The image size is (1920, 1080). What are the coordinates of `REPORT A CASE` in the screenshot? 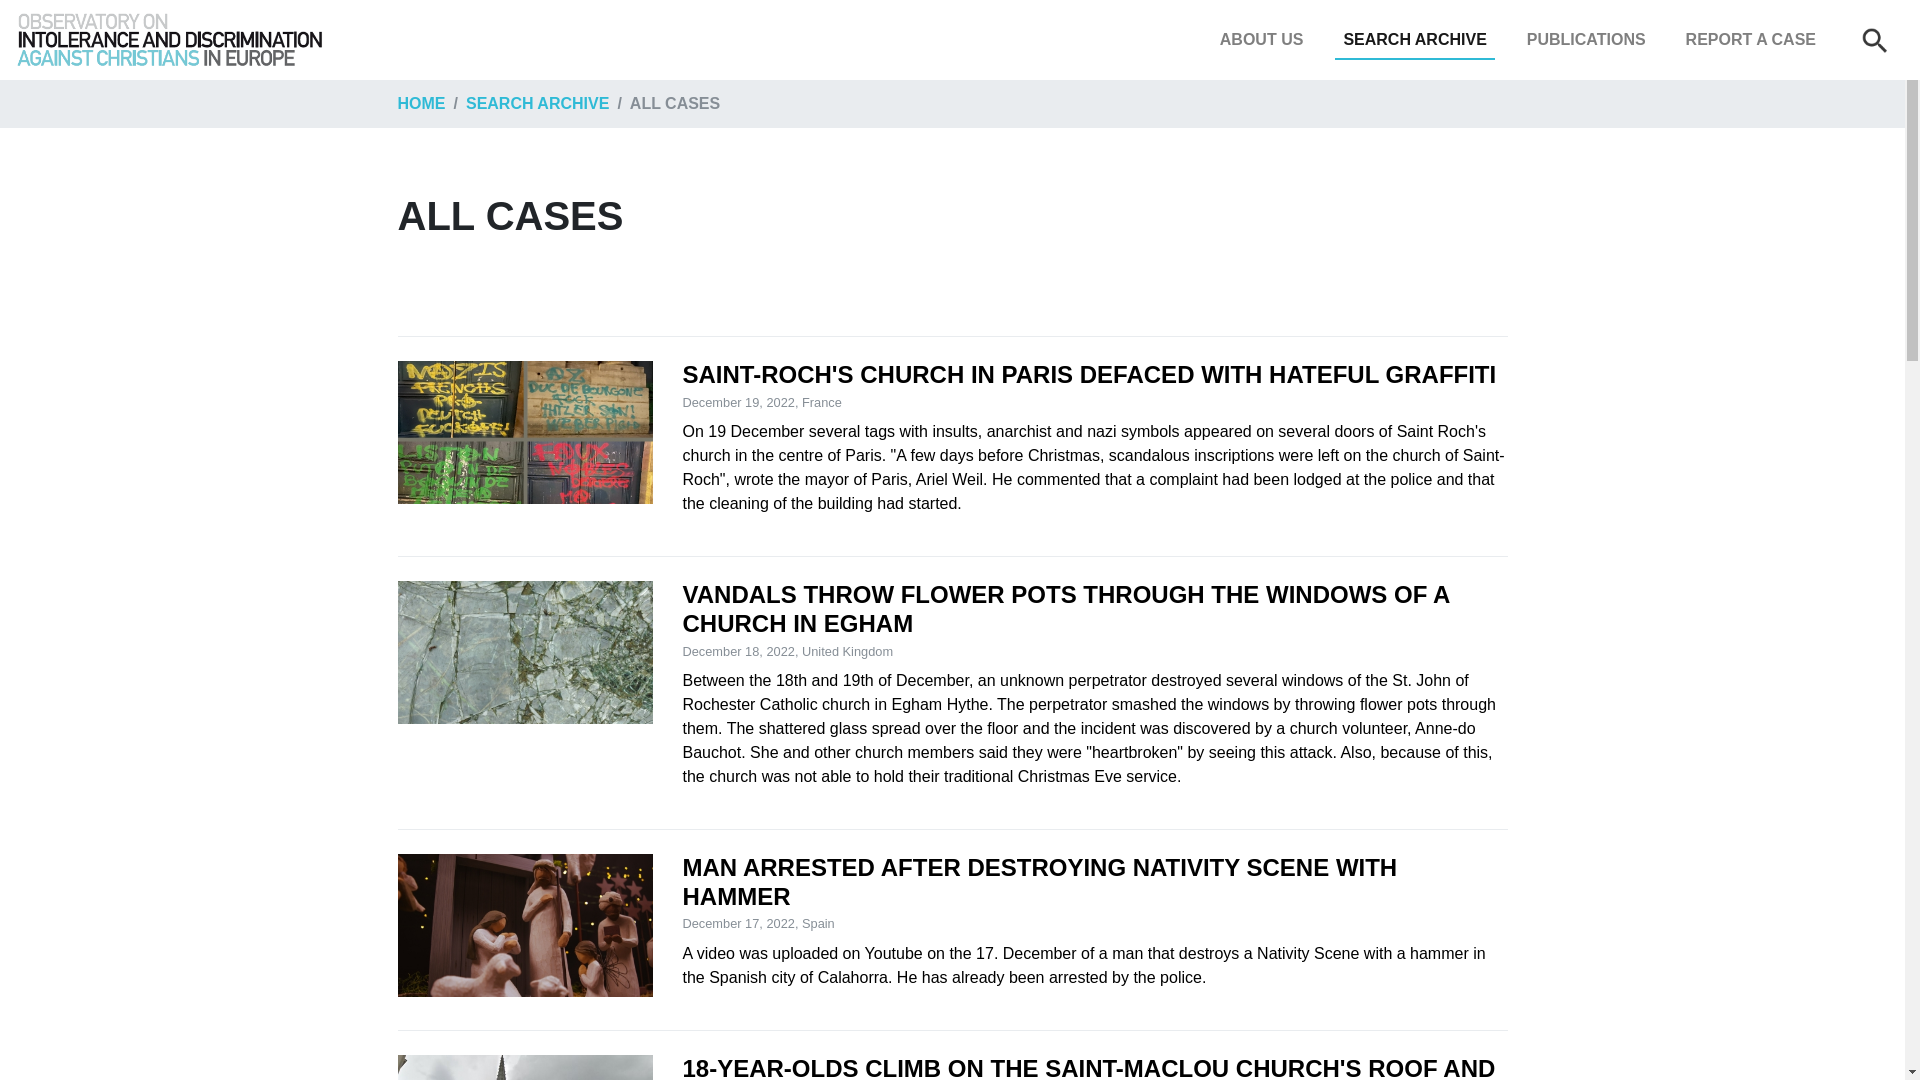 It's located at (1751, 40).